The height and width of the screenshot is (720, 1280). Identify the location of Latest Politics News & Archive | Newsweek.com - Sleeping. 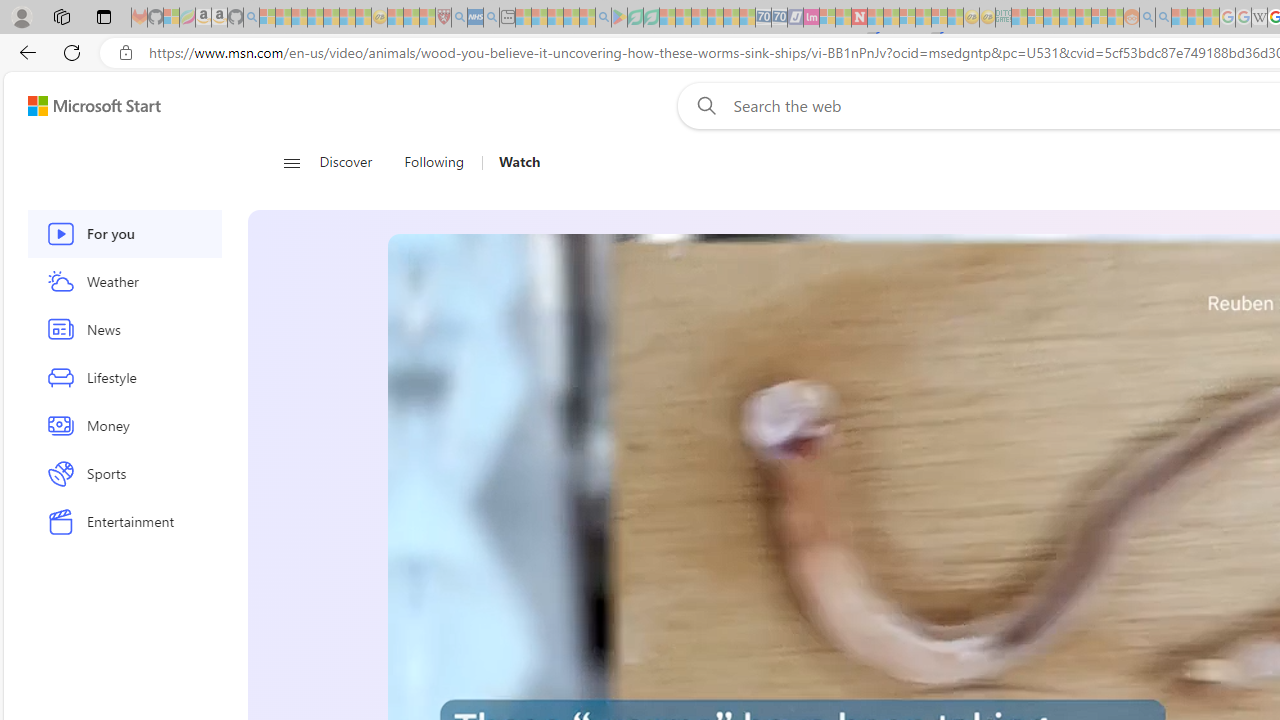
(859, 18).